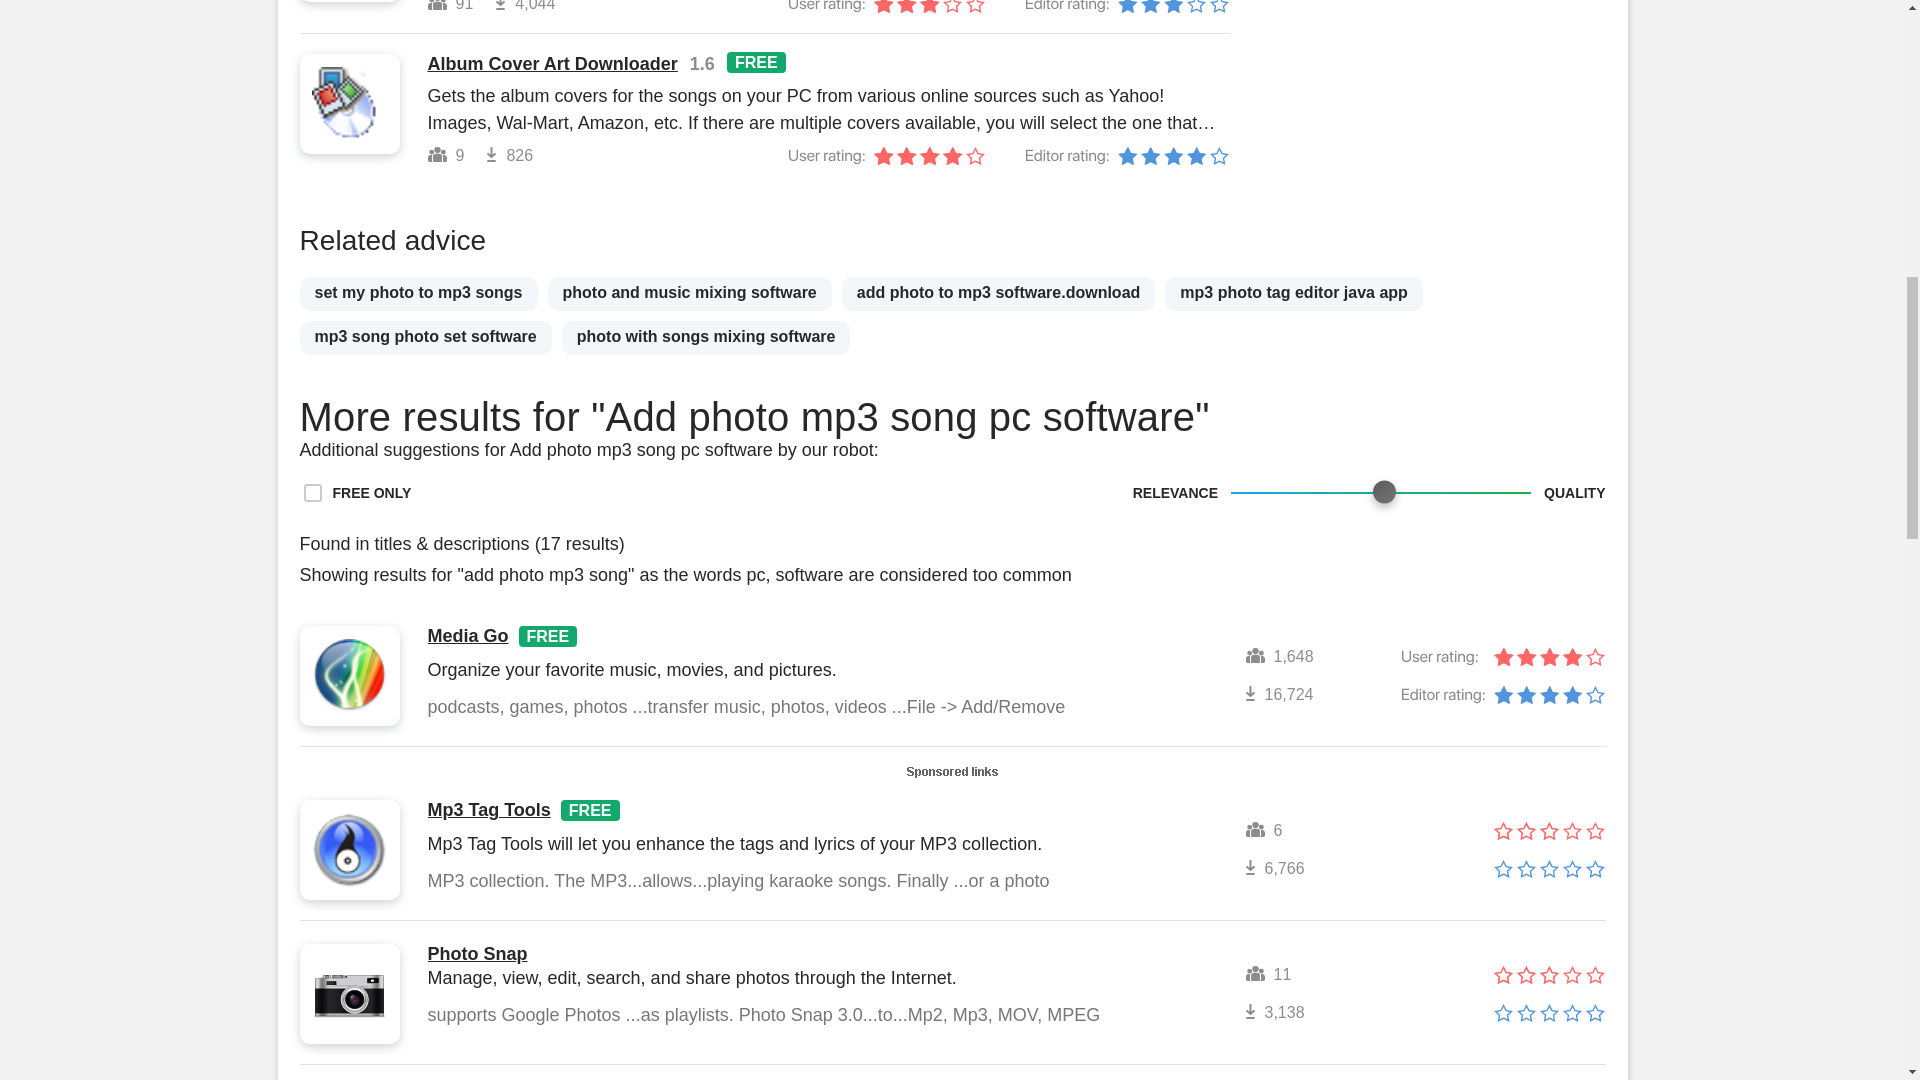 This screenshot has height=1080, width=1920. I want to click on Album Cover Art Downloader, so click(552, 64).